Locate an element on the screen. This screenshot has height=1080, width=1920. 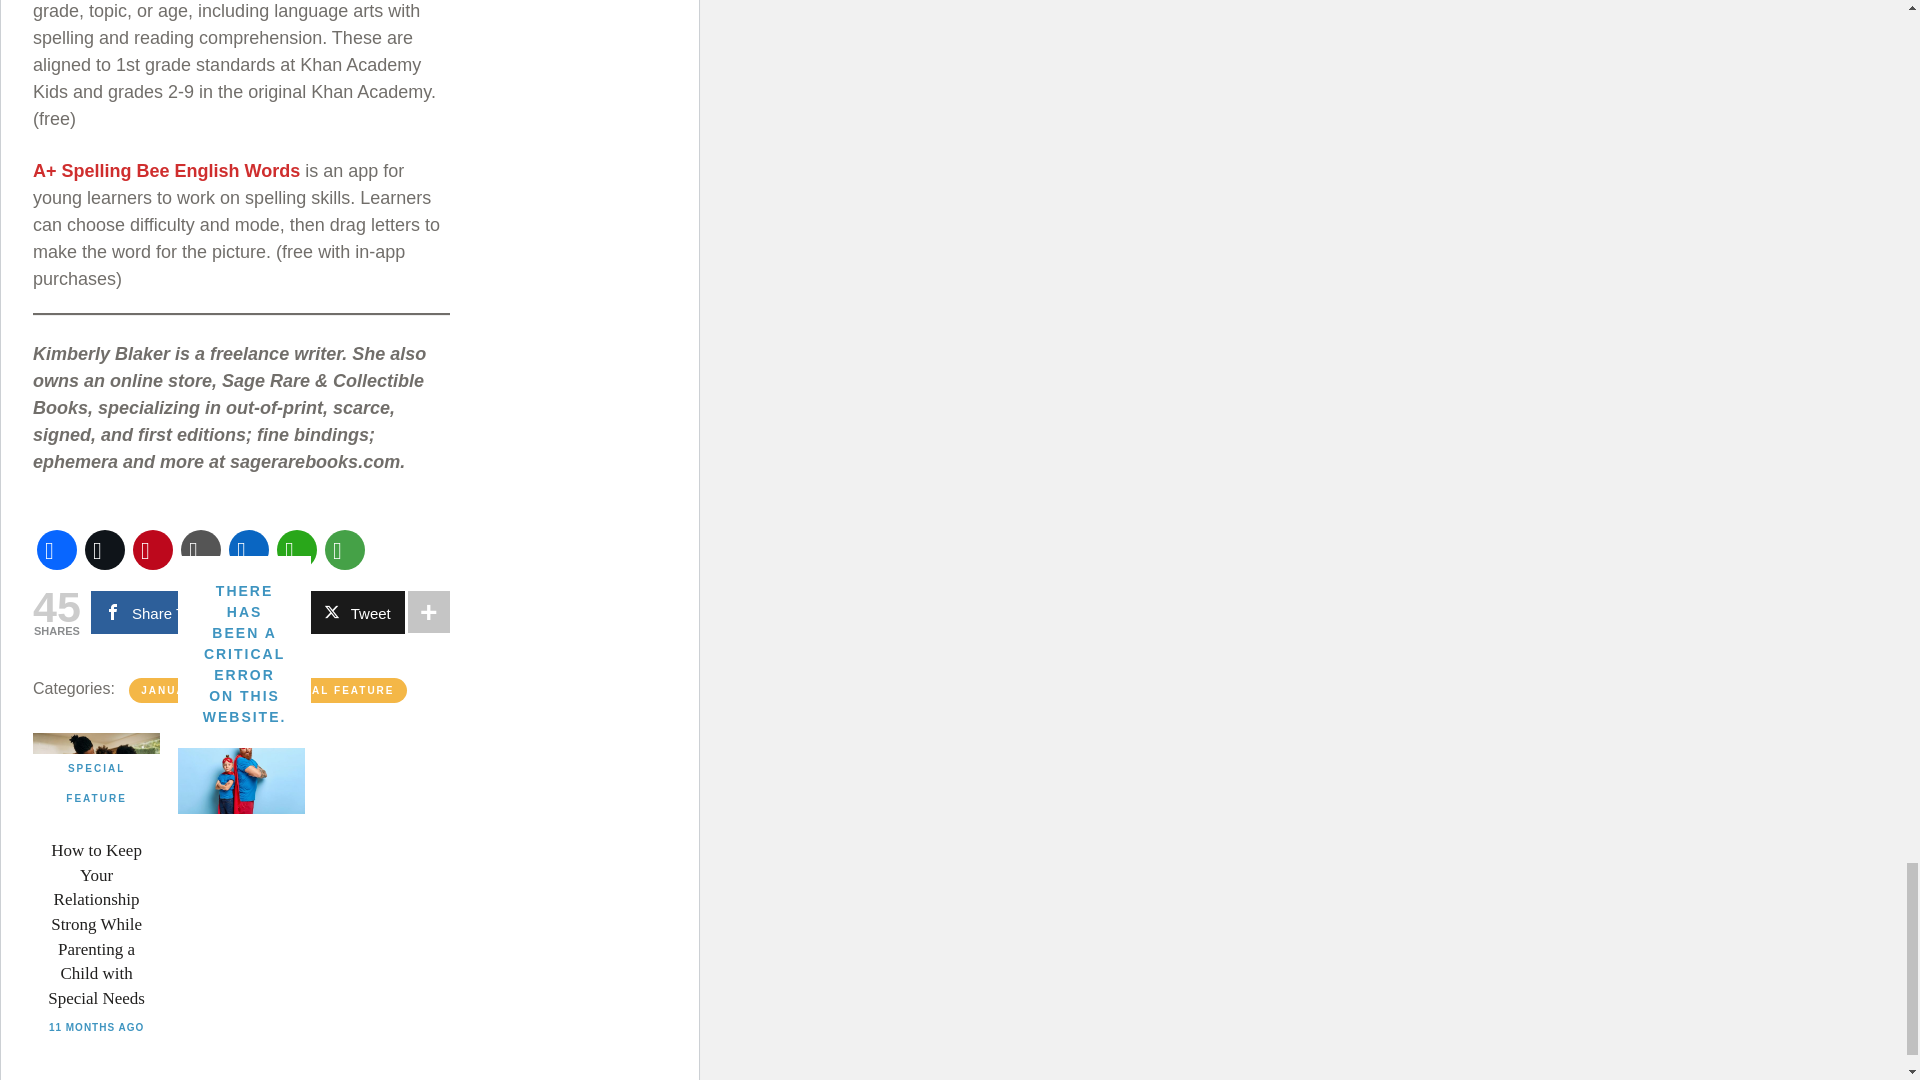
Copy Link is located at coordinates (200, 549).